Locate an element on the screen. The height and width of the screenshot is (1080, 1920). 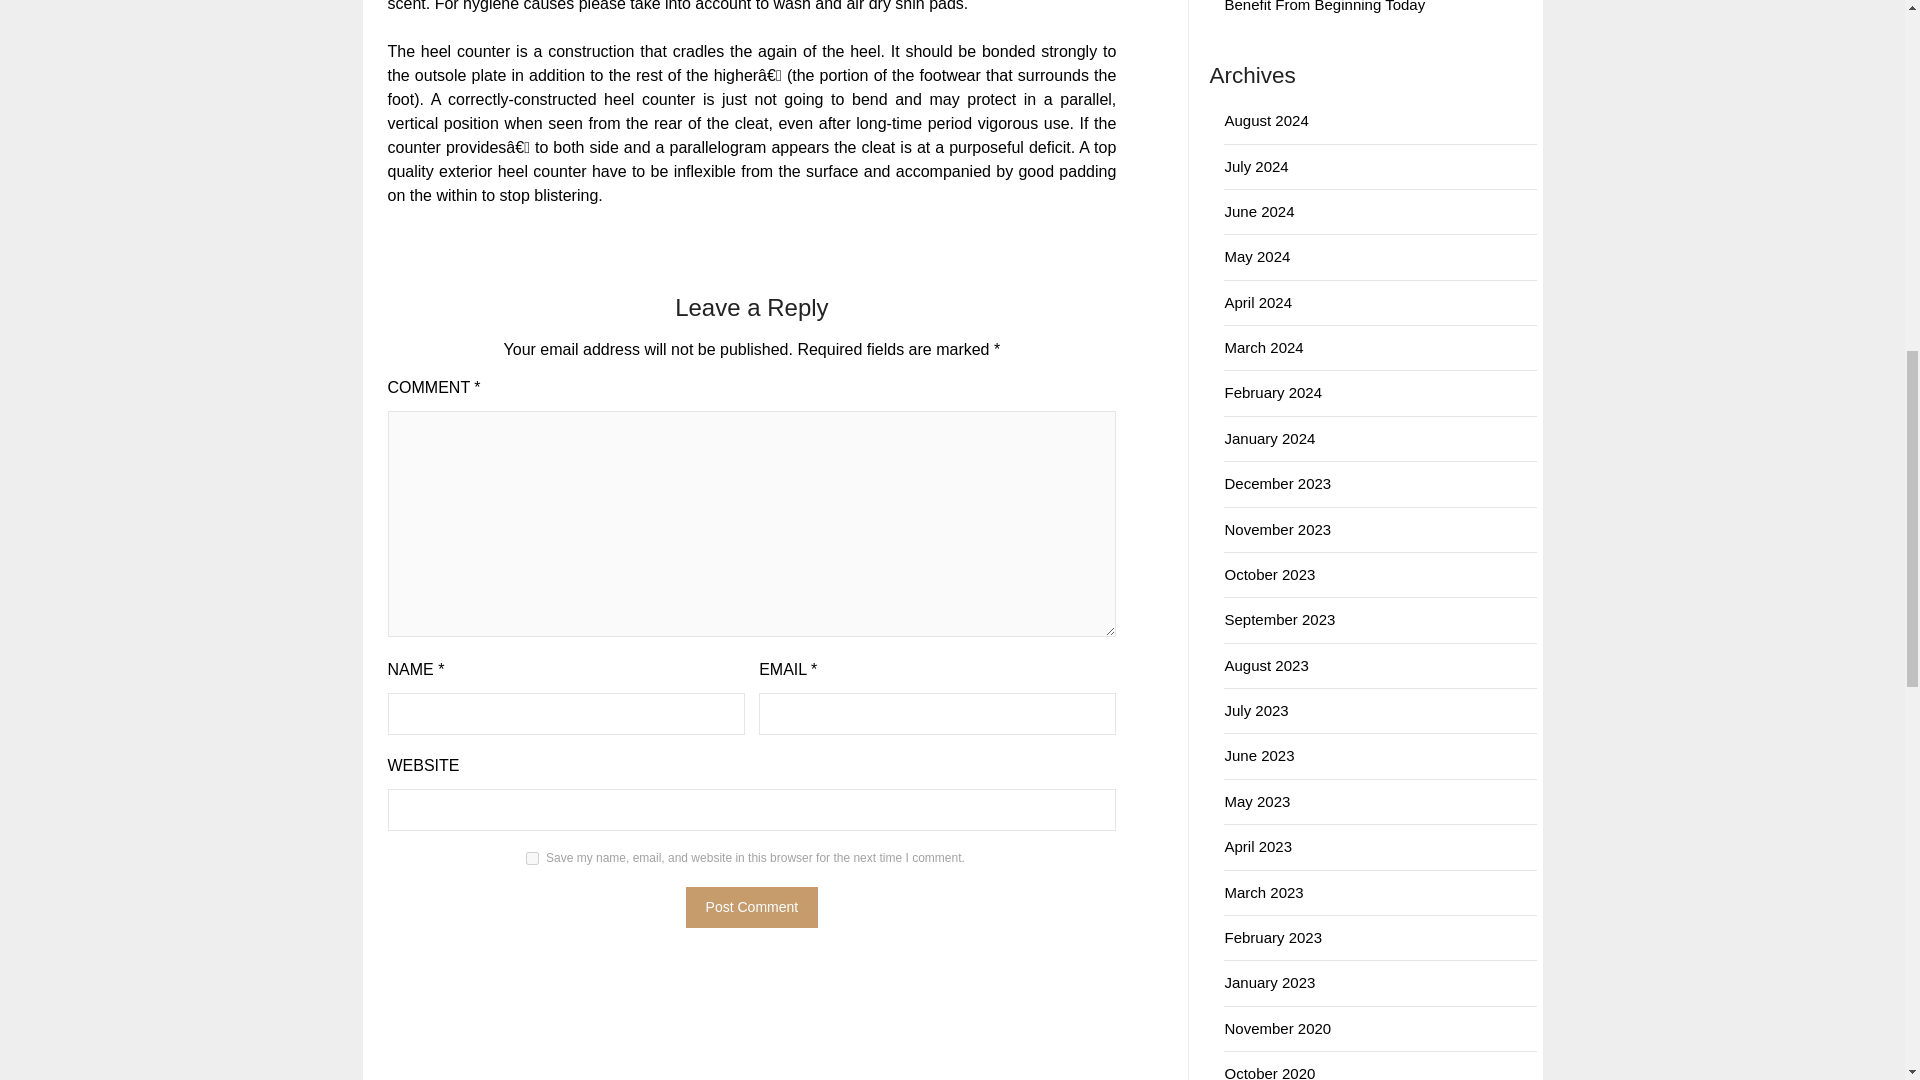
August 2023 is located at coordinates (1266, 664).